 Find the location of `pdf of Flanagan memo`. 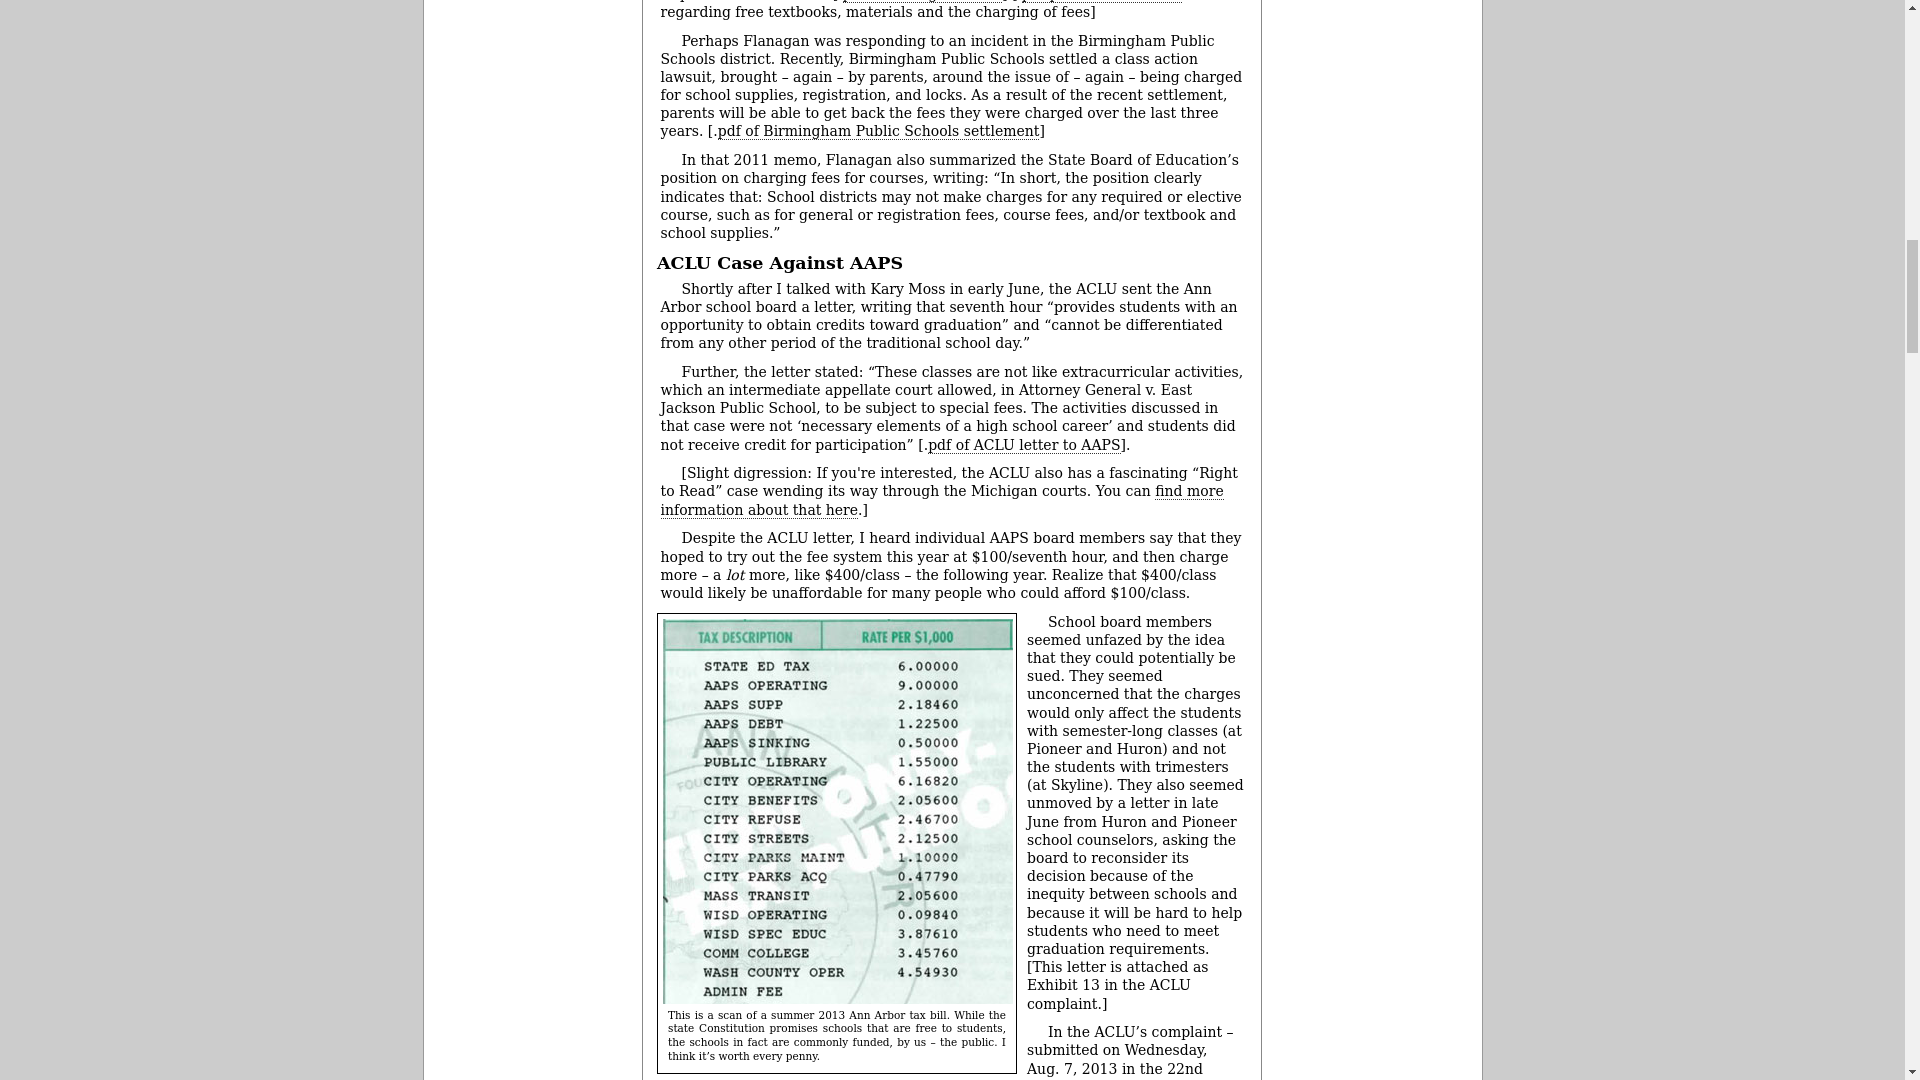

pdf of Flanagan memo is located at coordinates (922, 2).